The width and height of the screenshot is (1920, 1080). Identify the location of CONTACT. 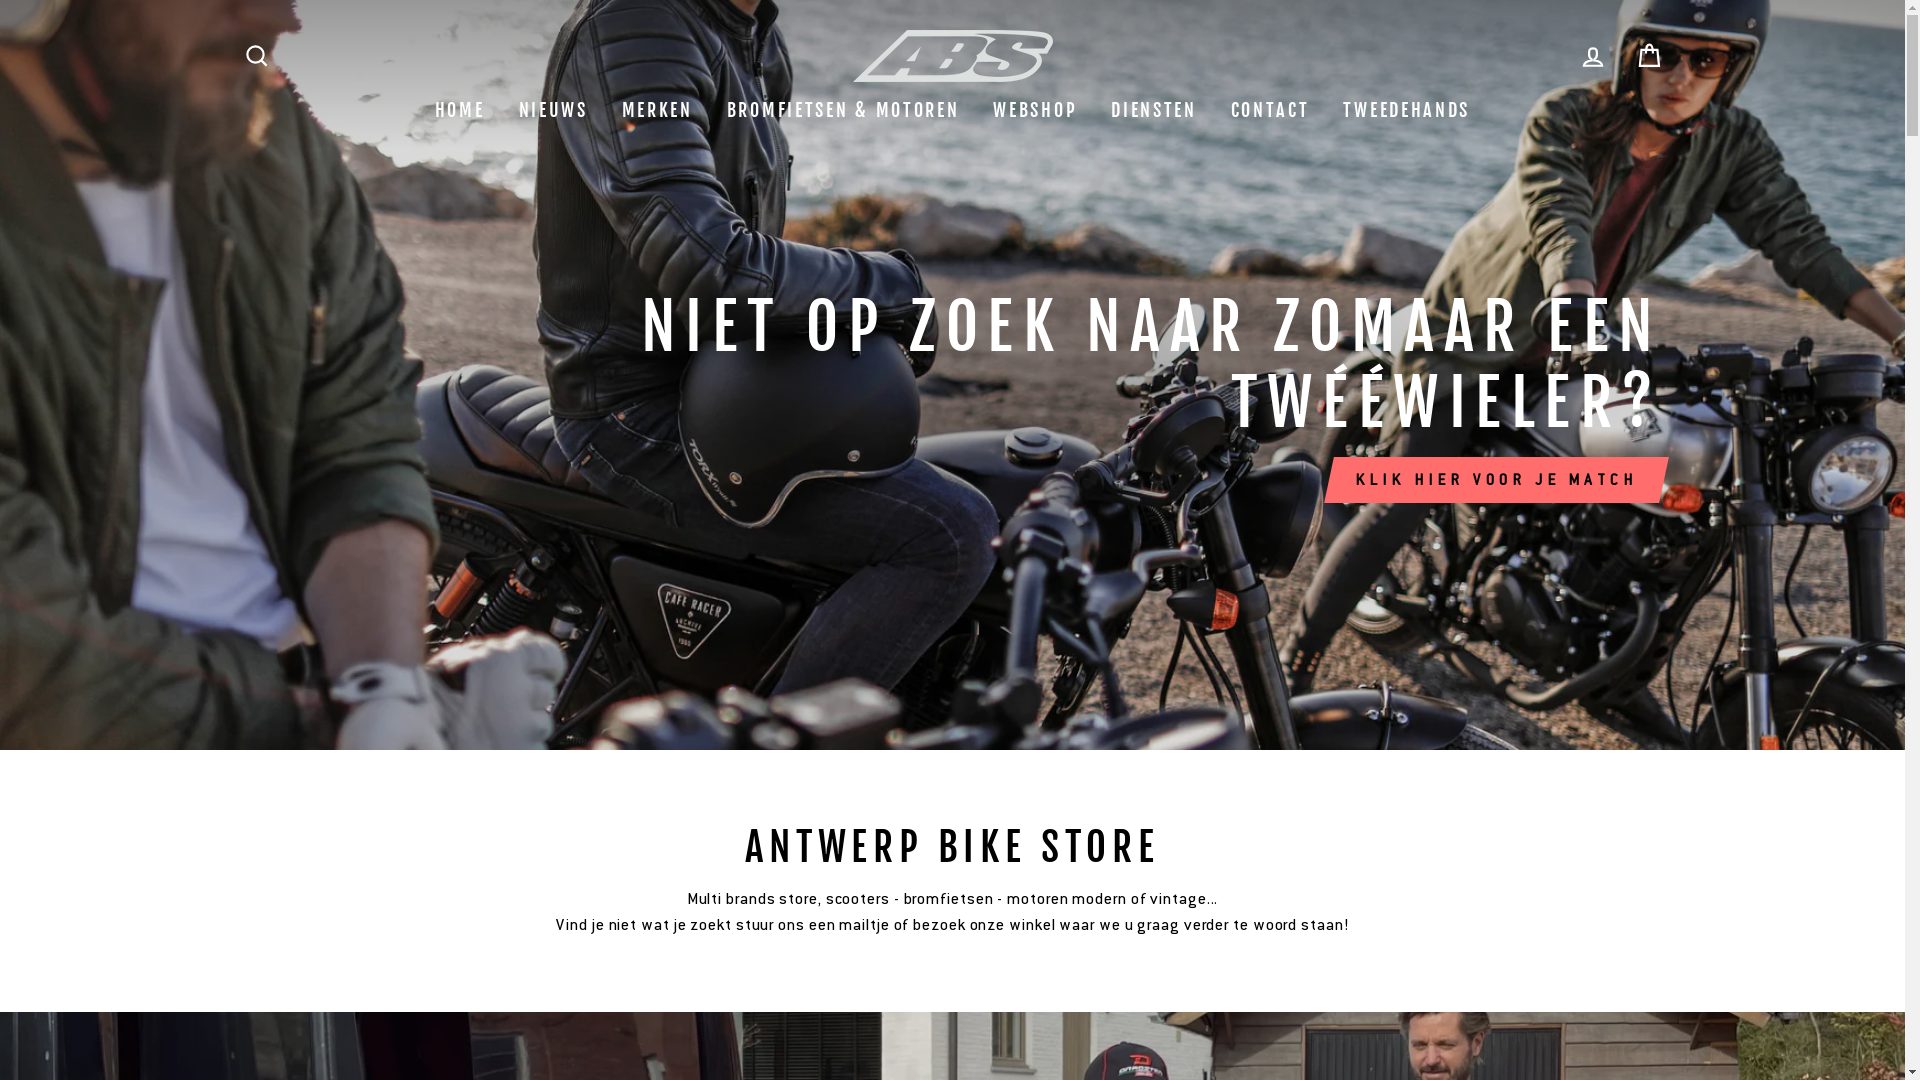
(1270, 110).